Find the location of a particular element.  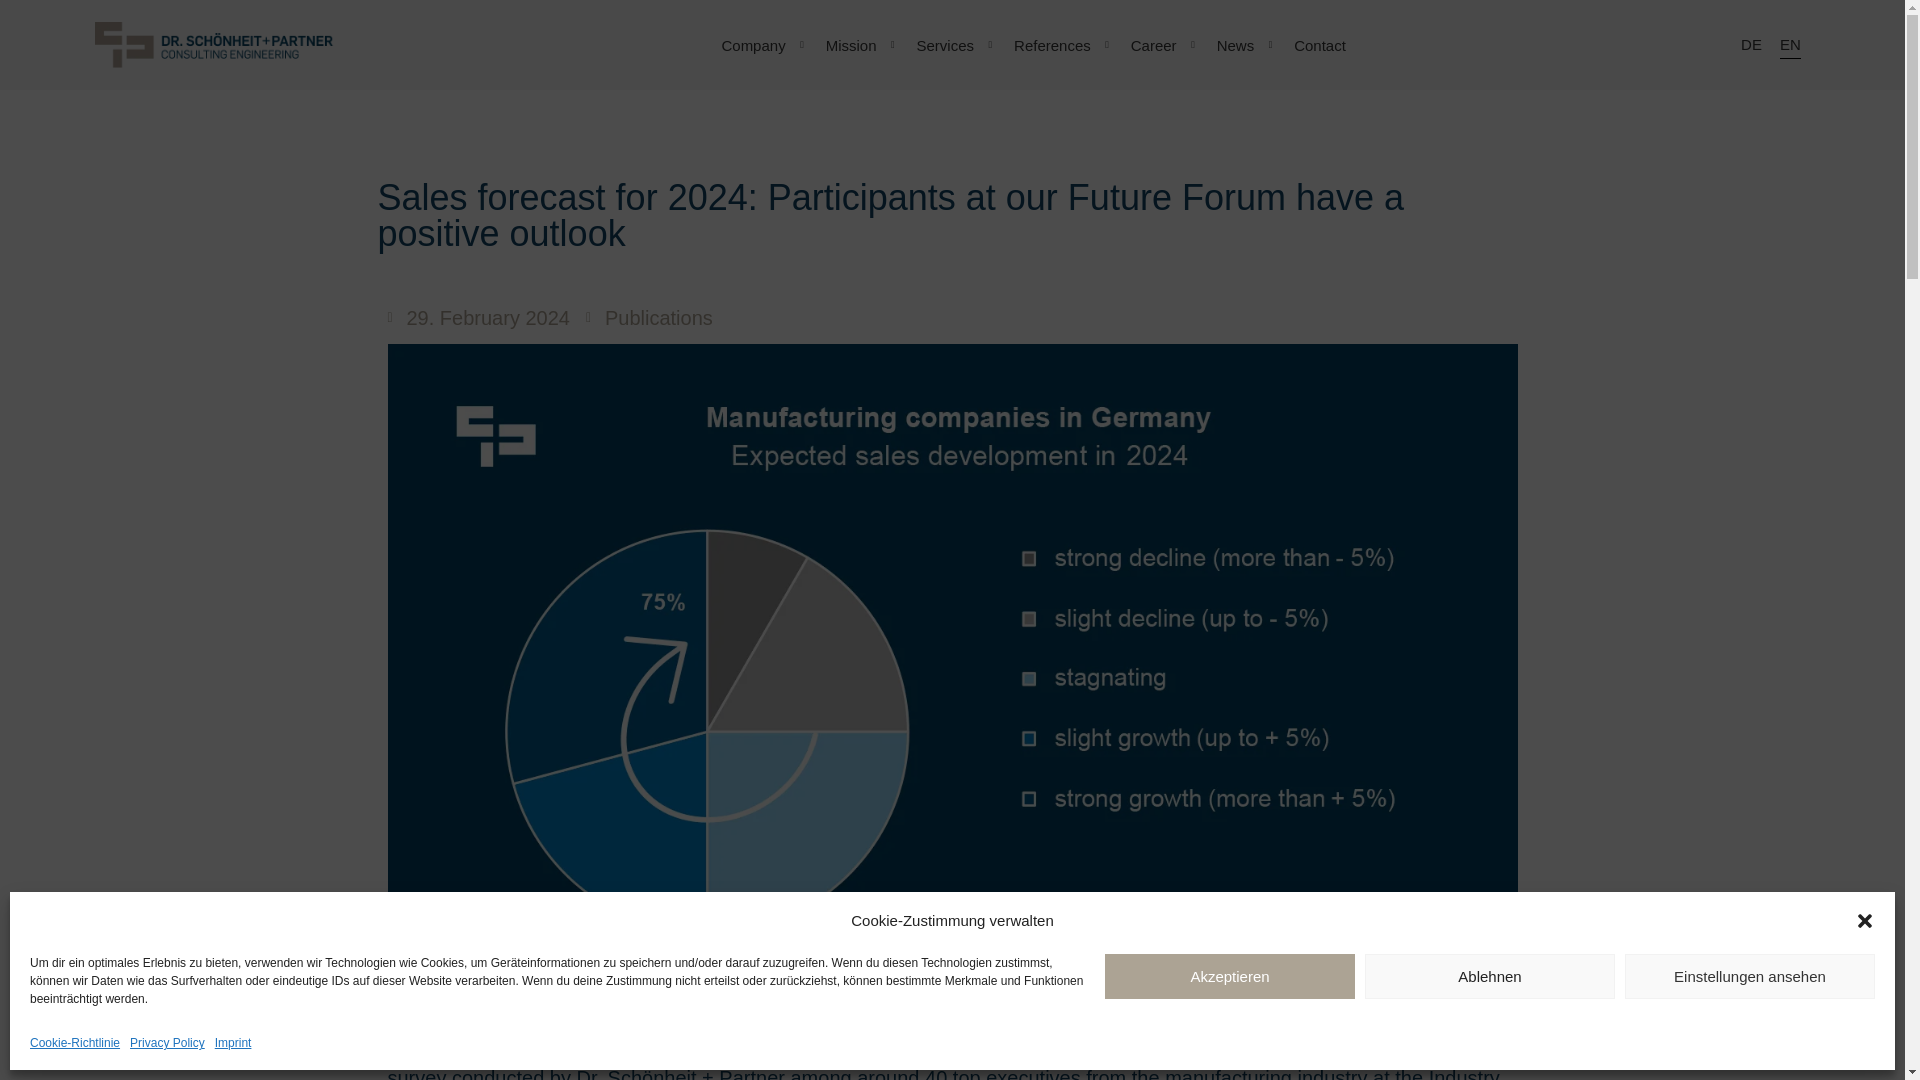

Ablehnen is located at coordinates (1490, 976).